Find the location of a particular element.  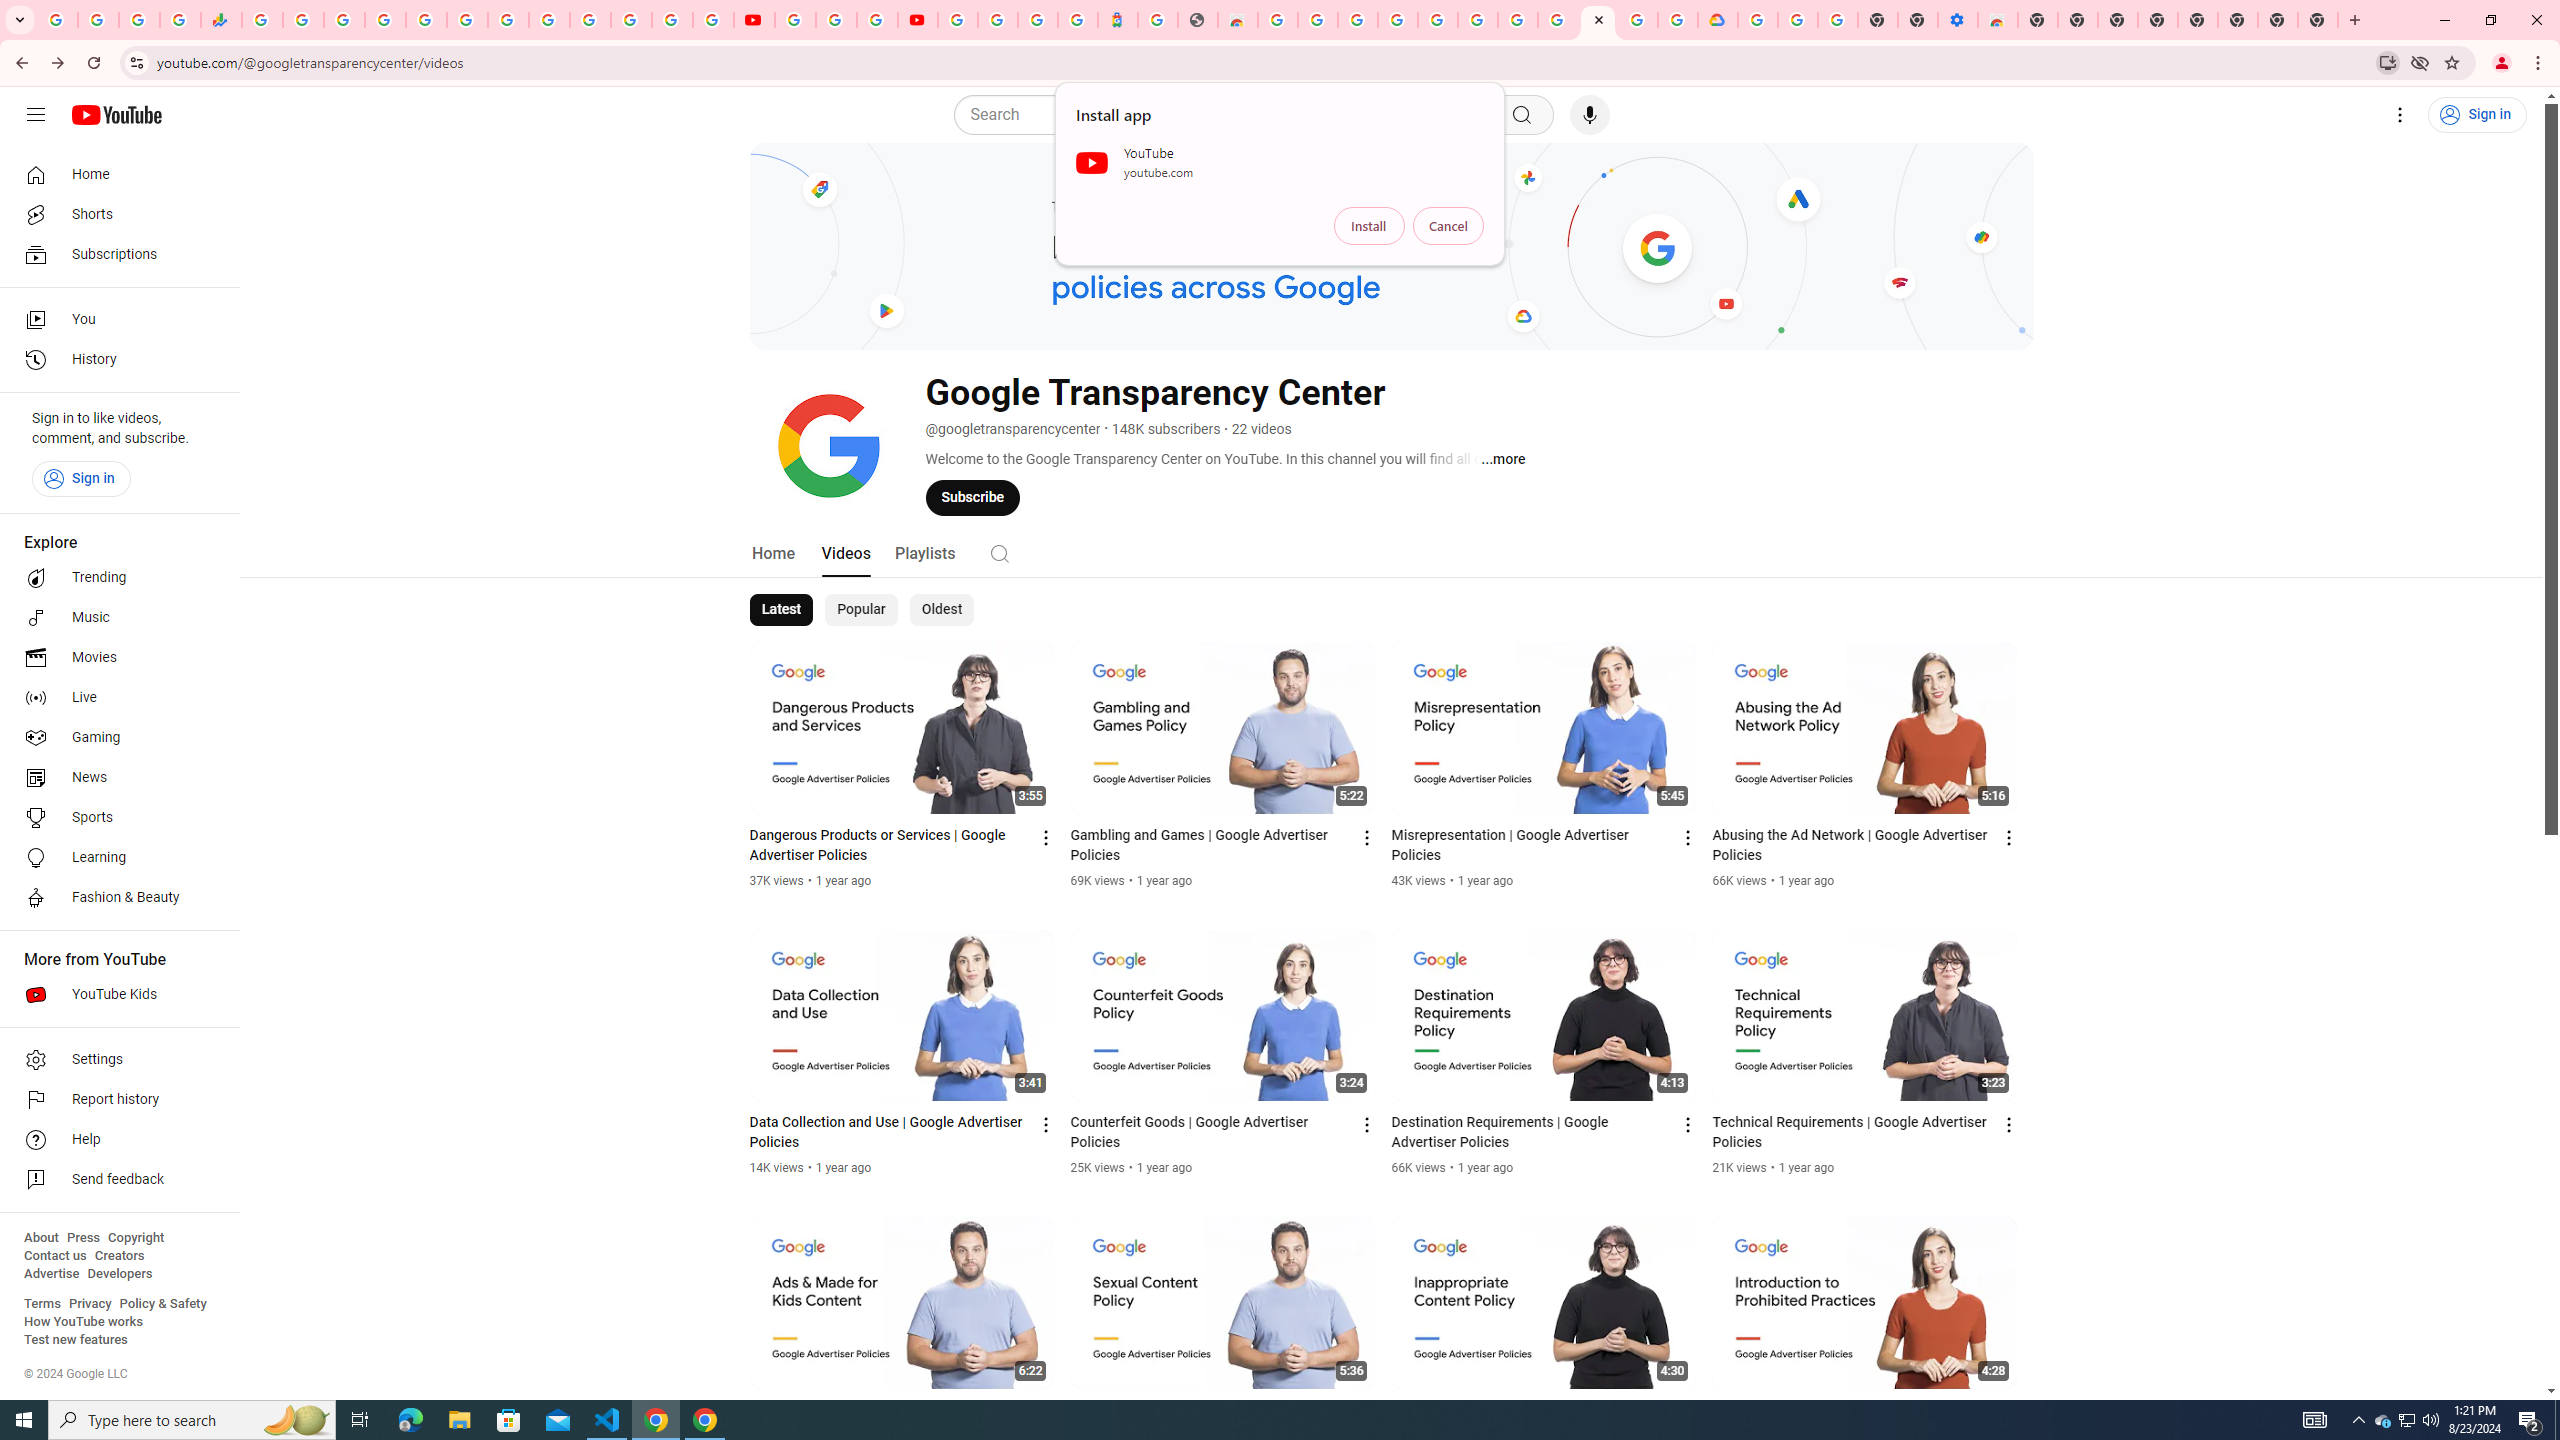

Google Workspace Admin Community is located at coordinates (58, 20).